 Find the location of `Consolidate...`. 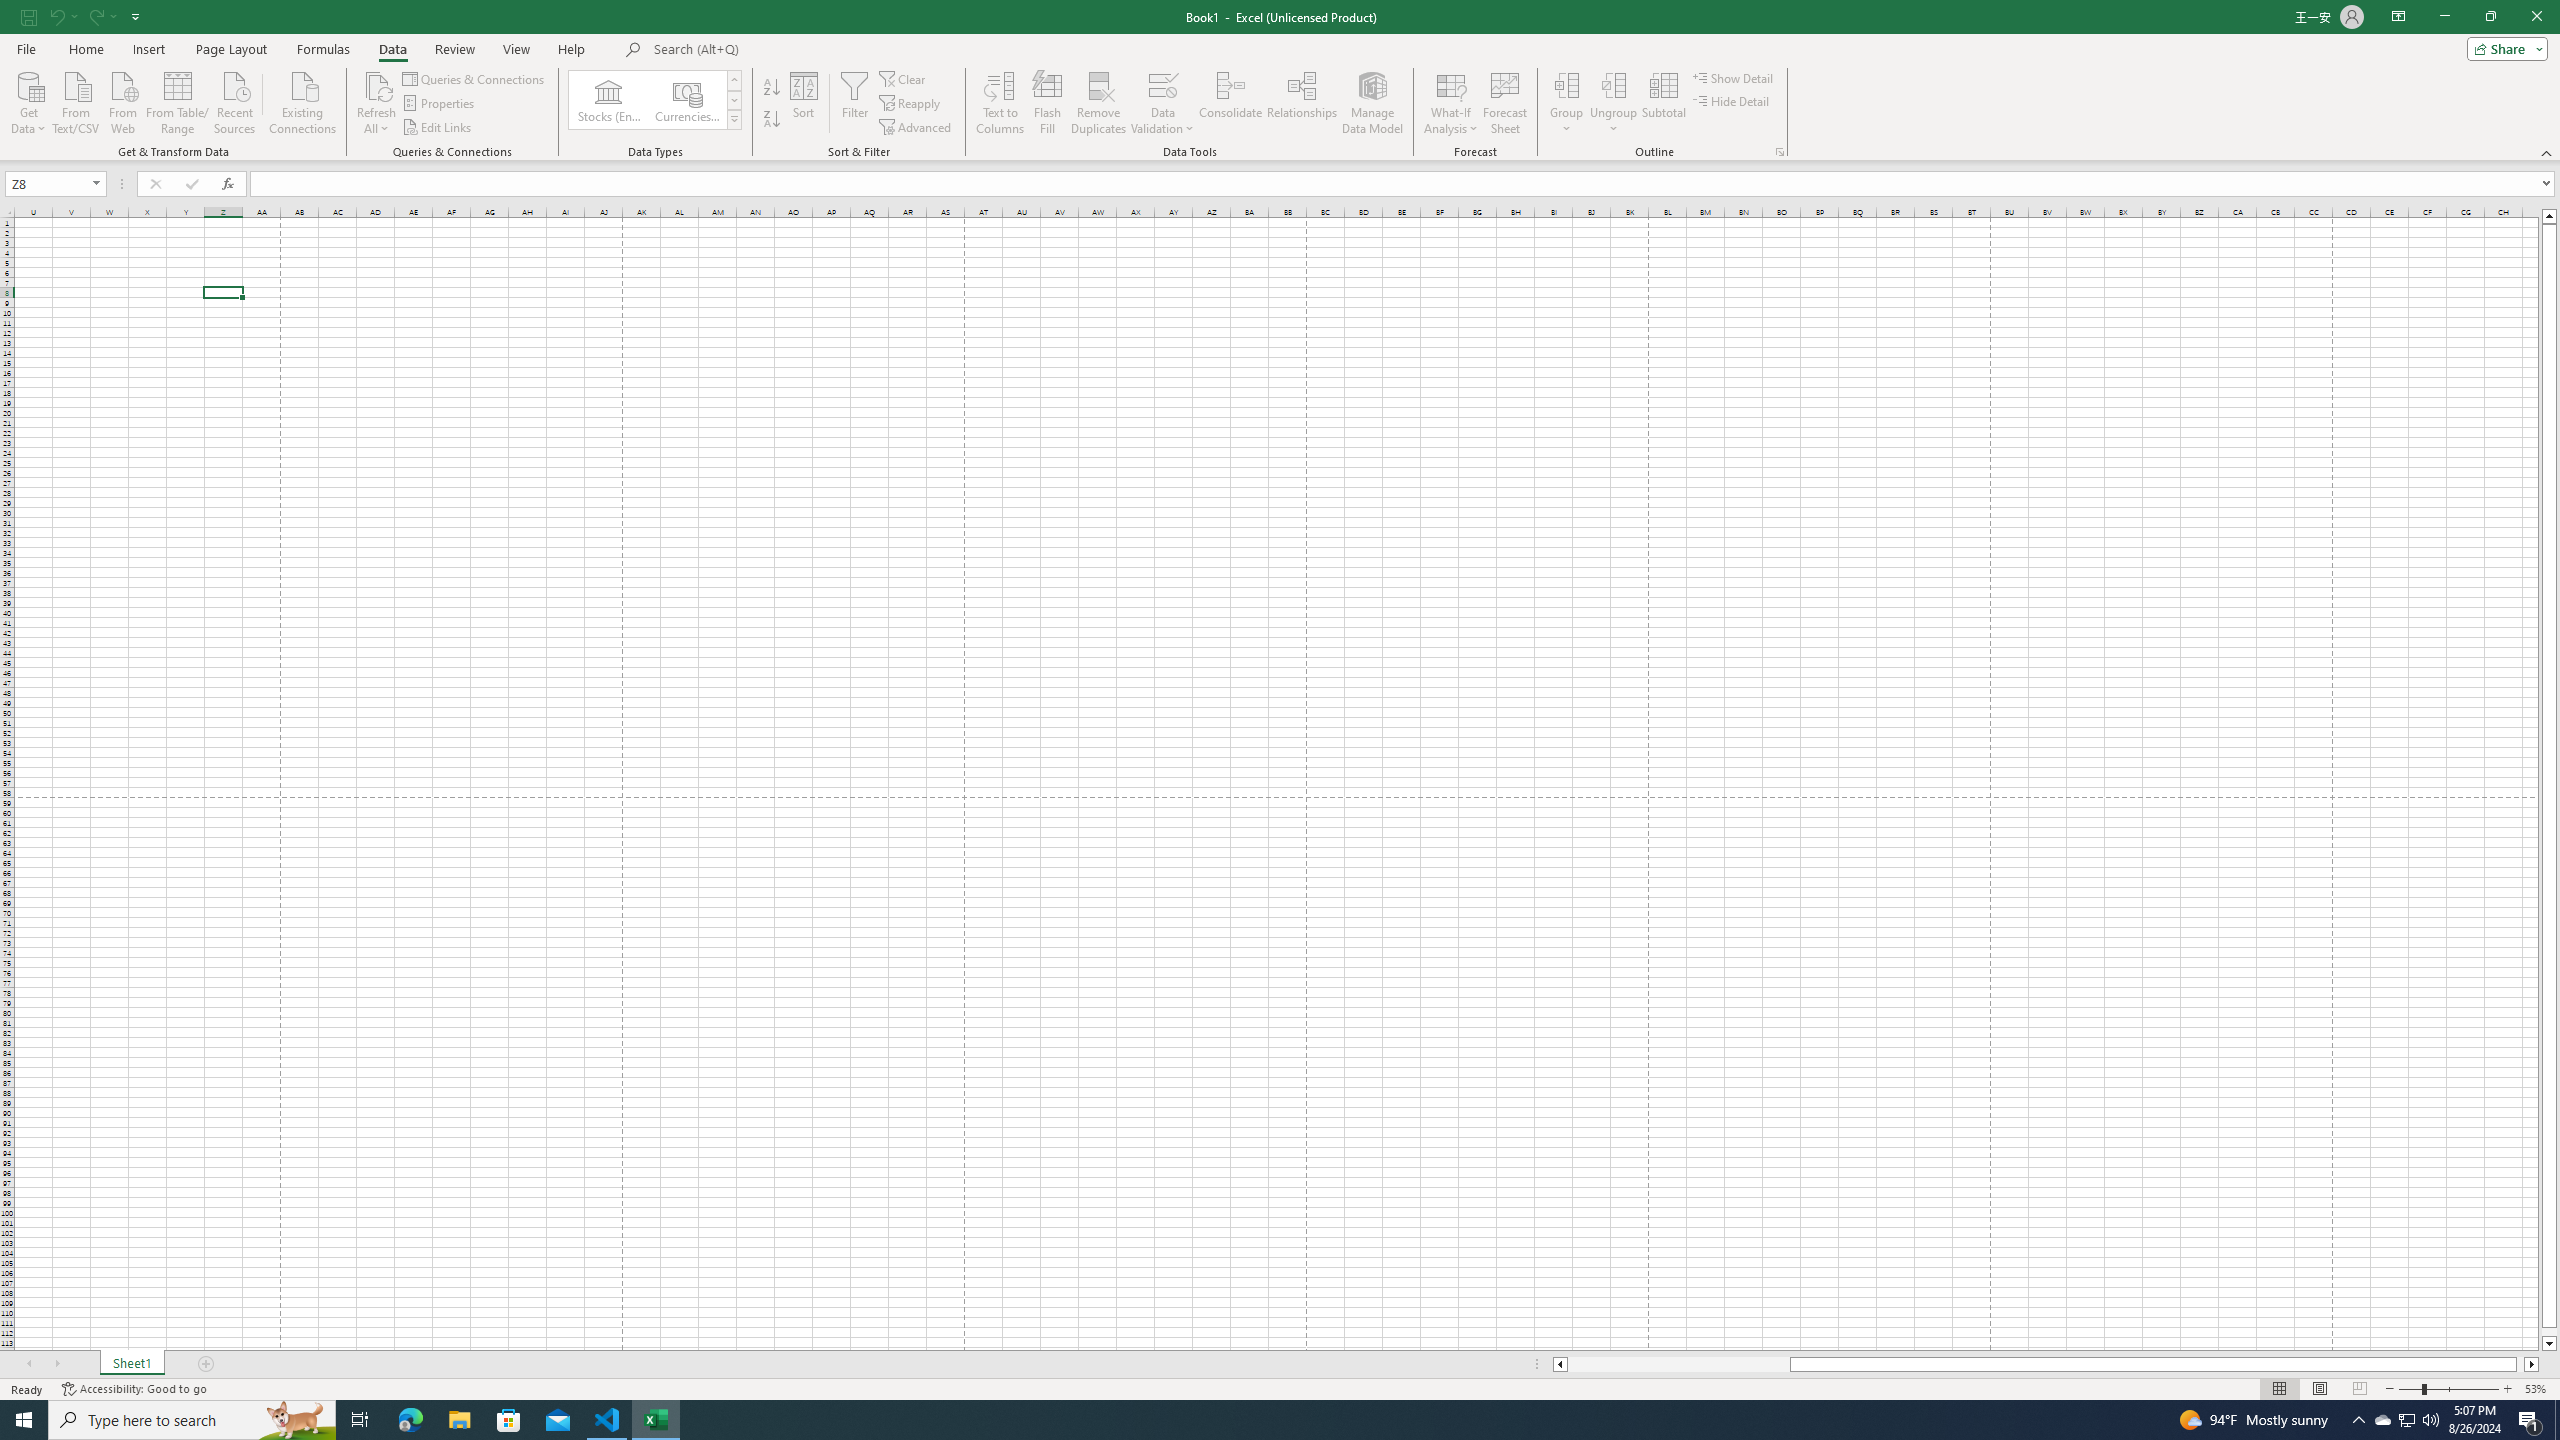

Consolidate... is located at coordinates (1231, 103).